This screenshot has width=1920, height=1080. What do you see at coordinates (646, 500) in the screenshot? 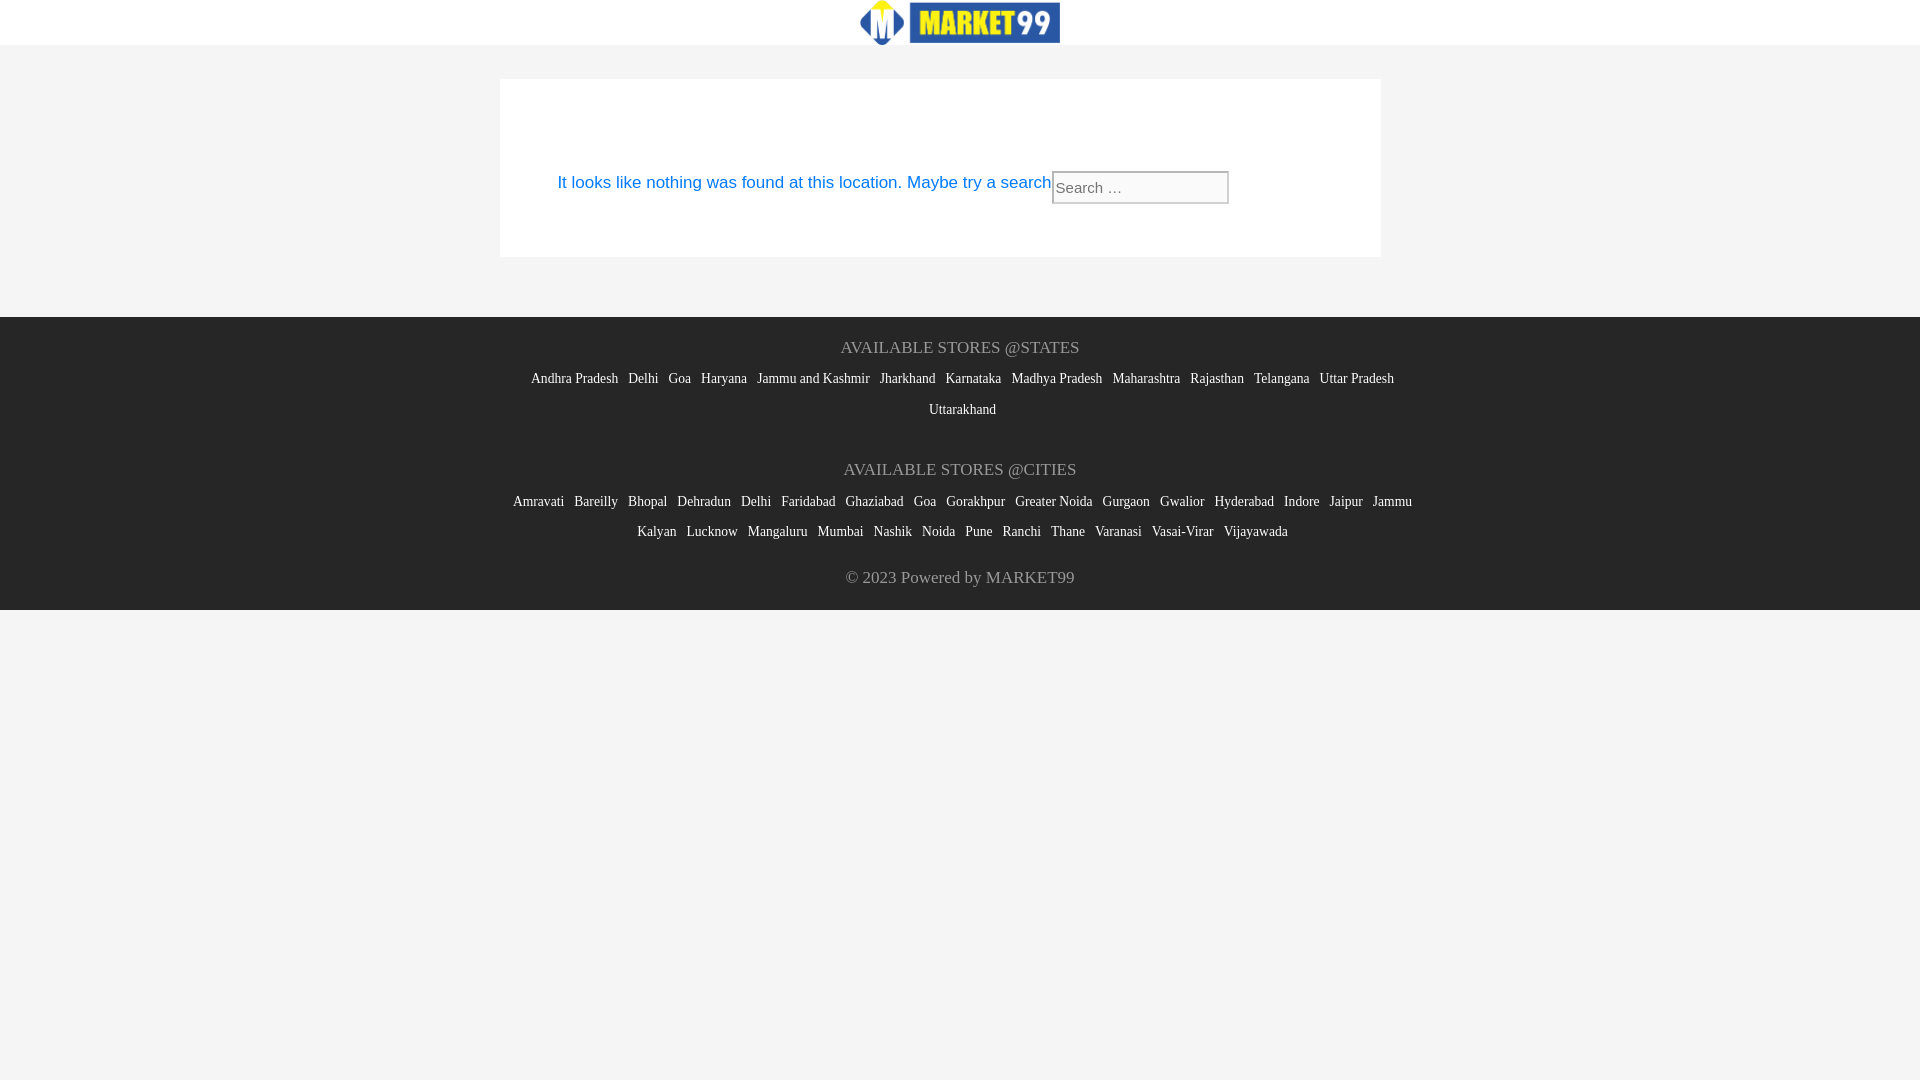
I see `Bhopal` at bounding box center [646, 500].